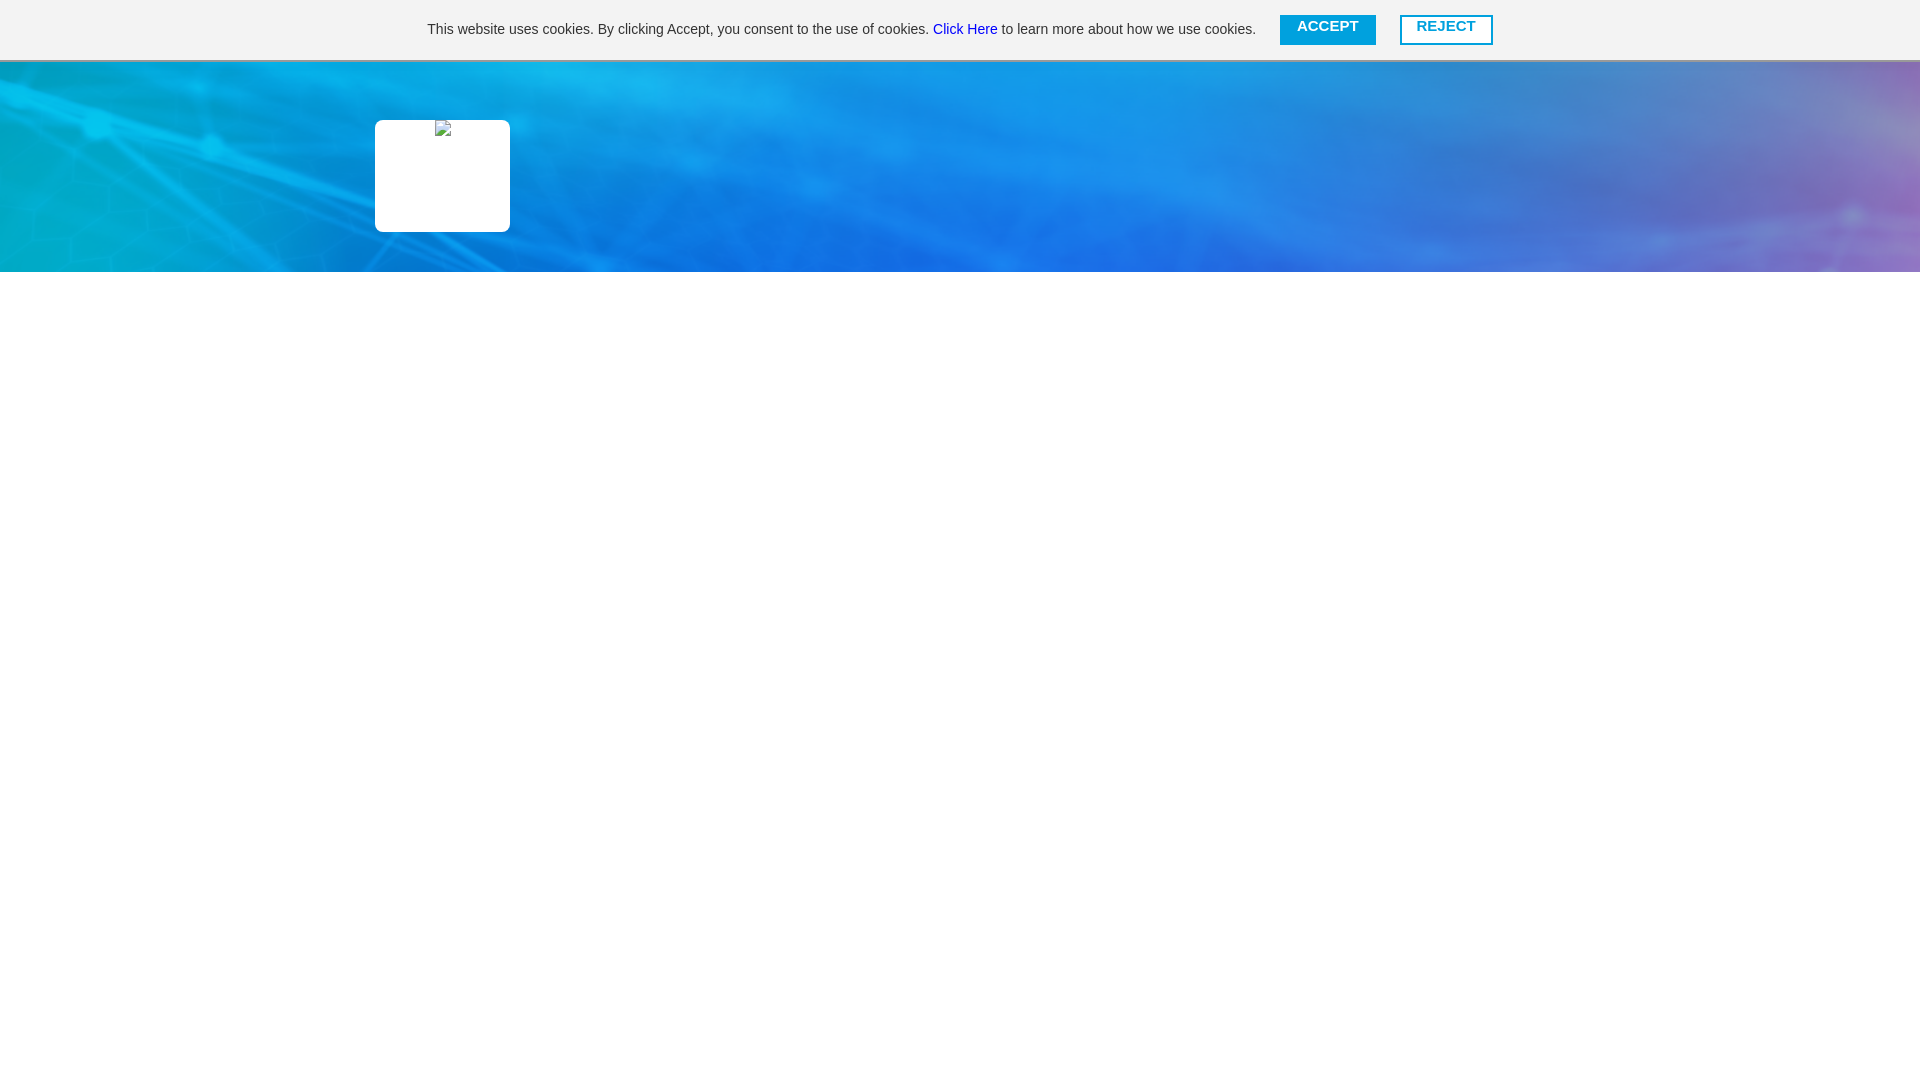  Describe the element at coordinates (1250, 30) in the screenshot. I see `More` at that location.